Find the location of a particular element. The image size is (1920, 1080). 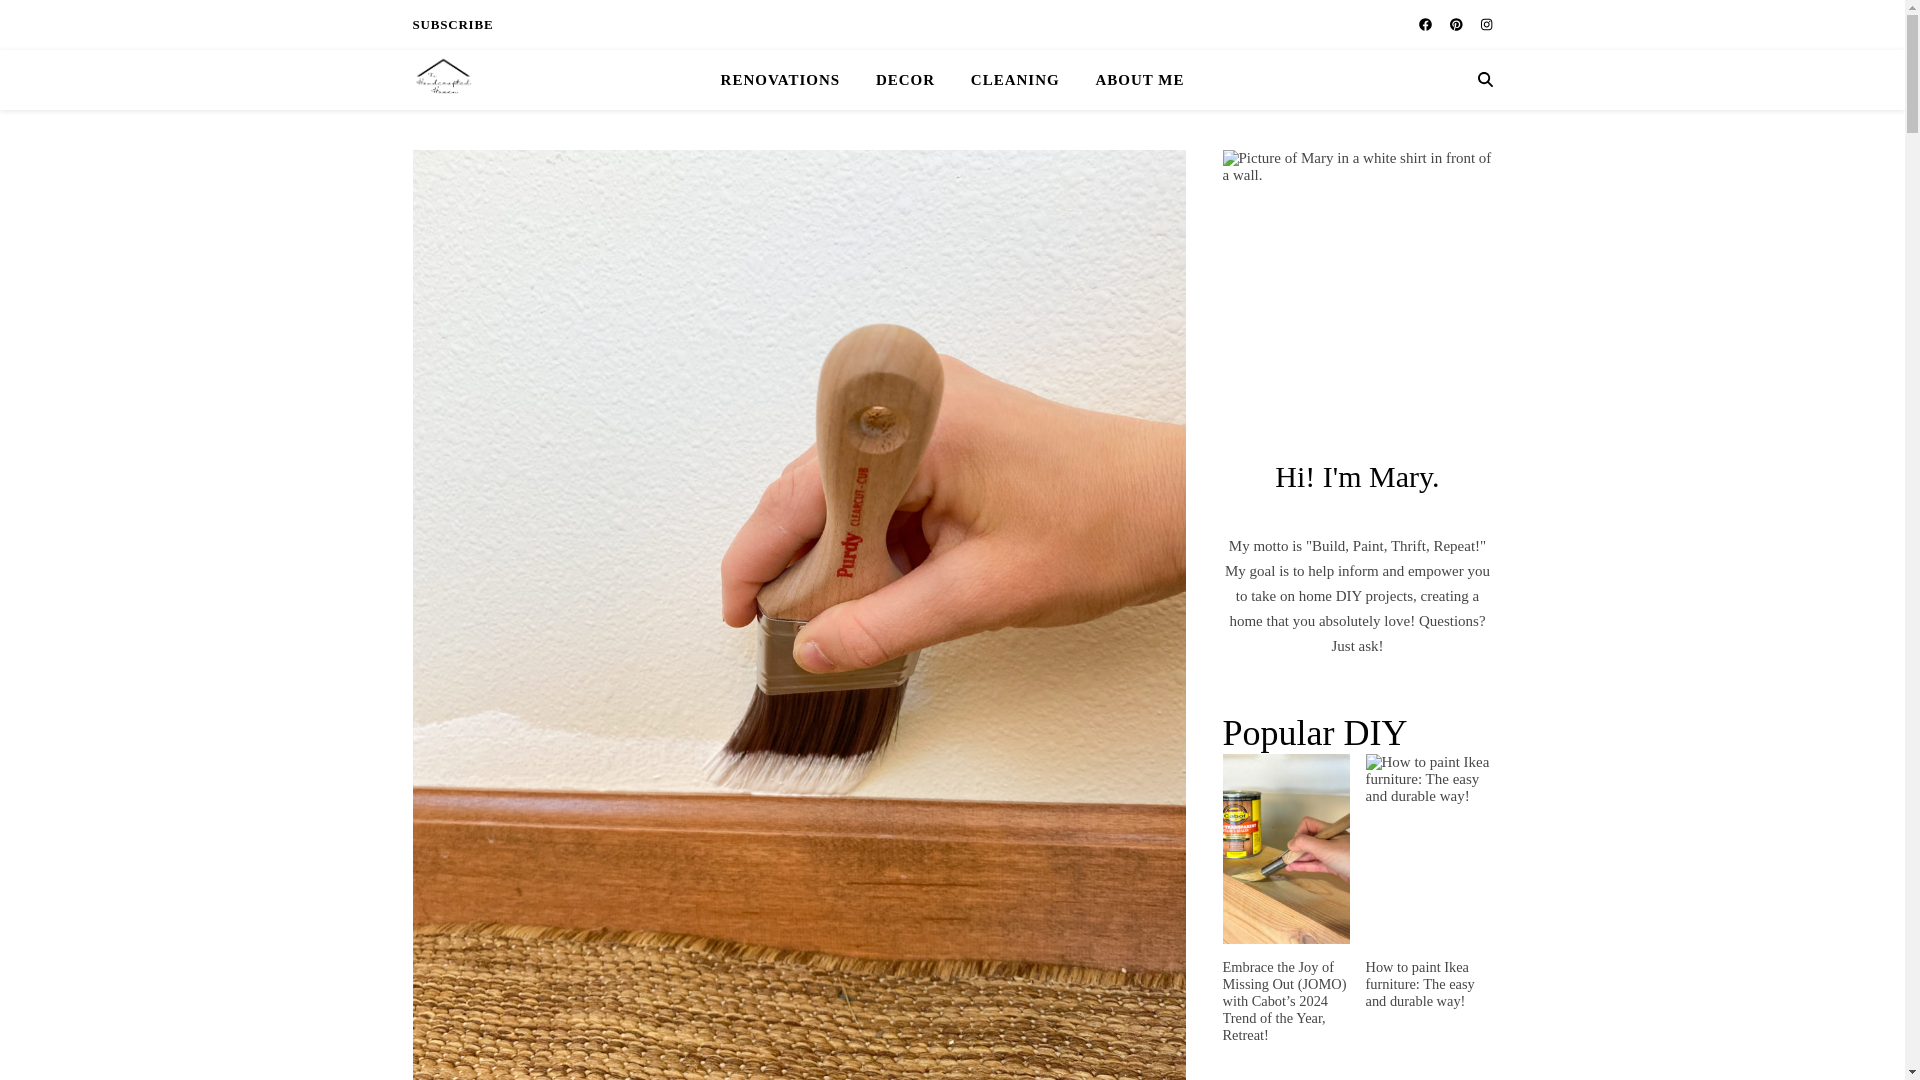

RENOVATIONS is located at coordinates (788, 80).